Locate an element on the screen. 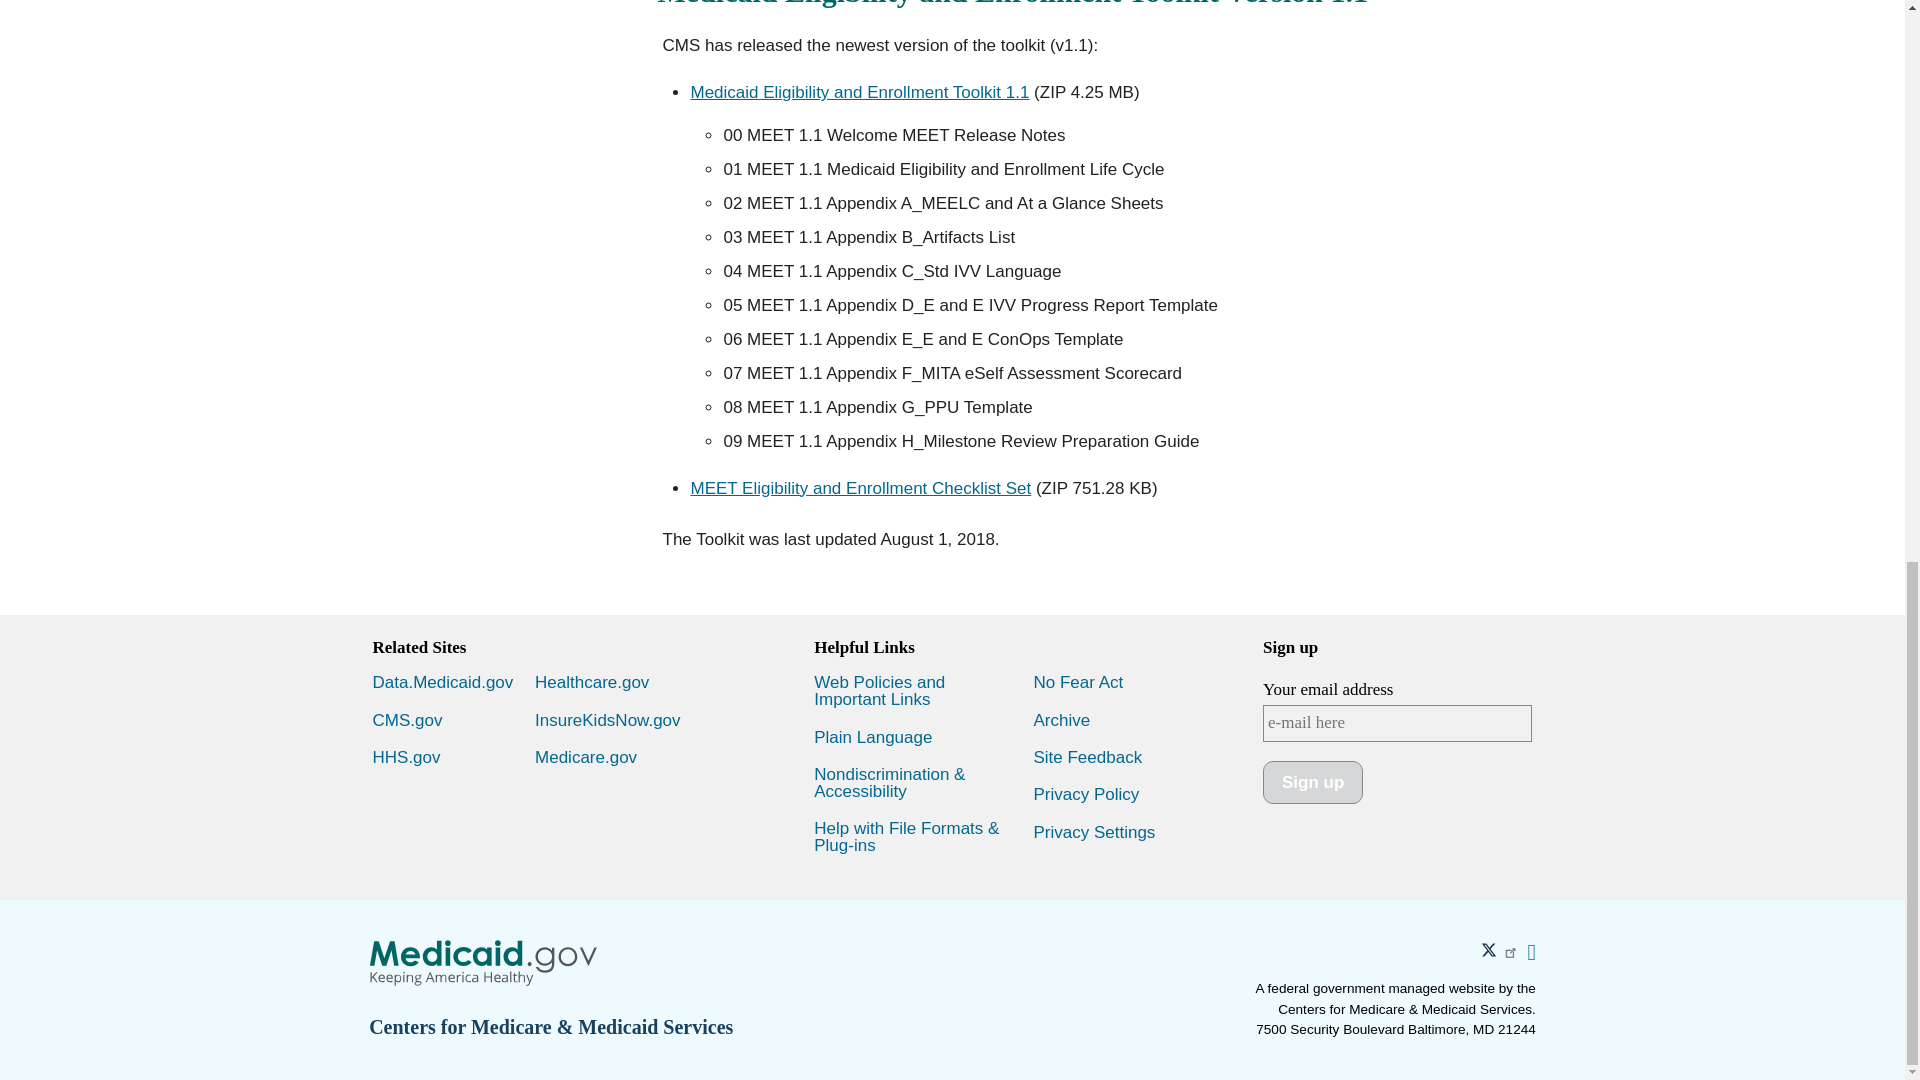  meet-toolkit is located at coordinates (859, 92).